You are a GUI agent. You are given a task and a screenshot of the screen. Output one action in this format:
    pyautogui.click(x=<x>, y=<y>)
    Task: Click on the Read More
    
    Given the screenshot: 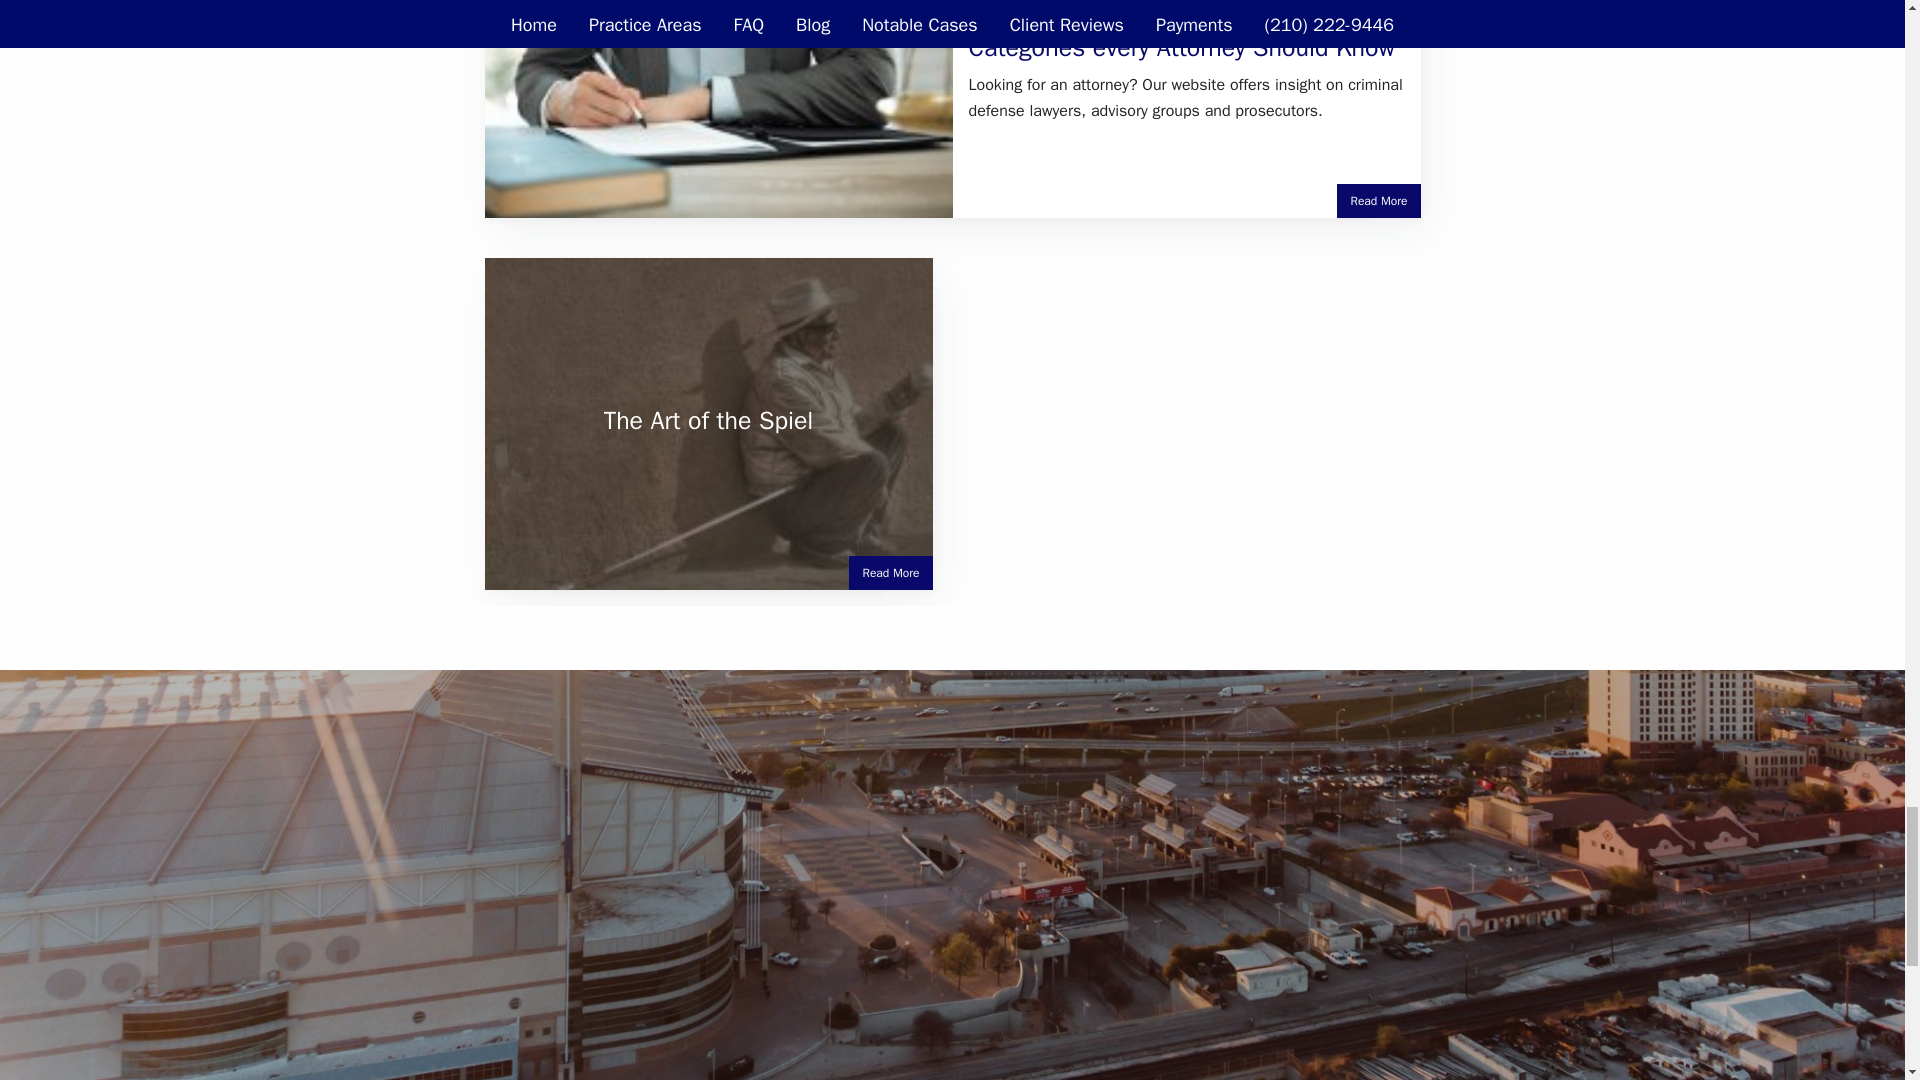 What is the action you would take?
    pyautogui.click(x=890, y=572)
    